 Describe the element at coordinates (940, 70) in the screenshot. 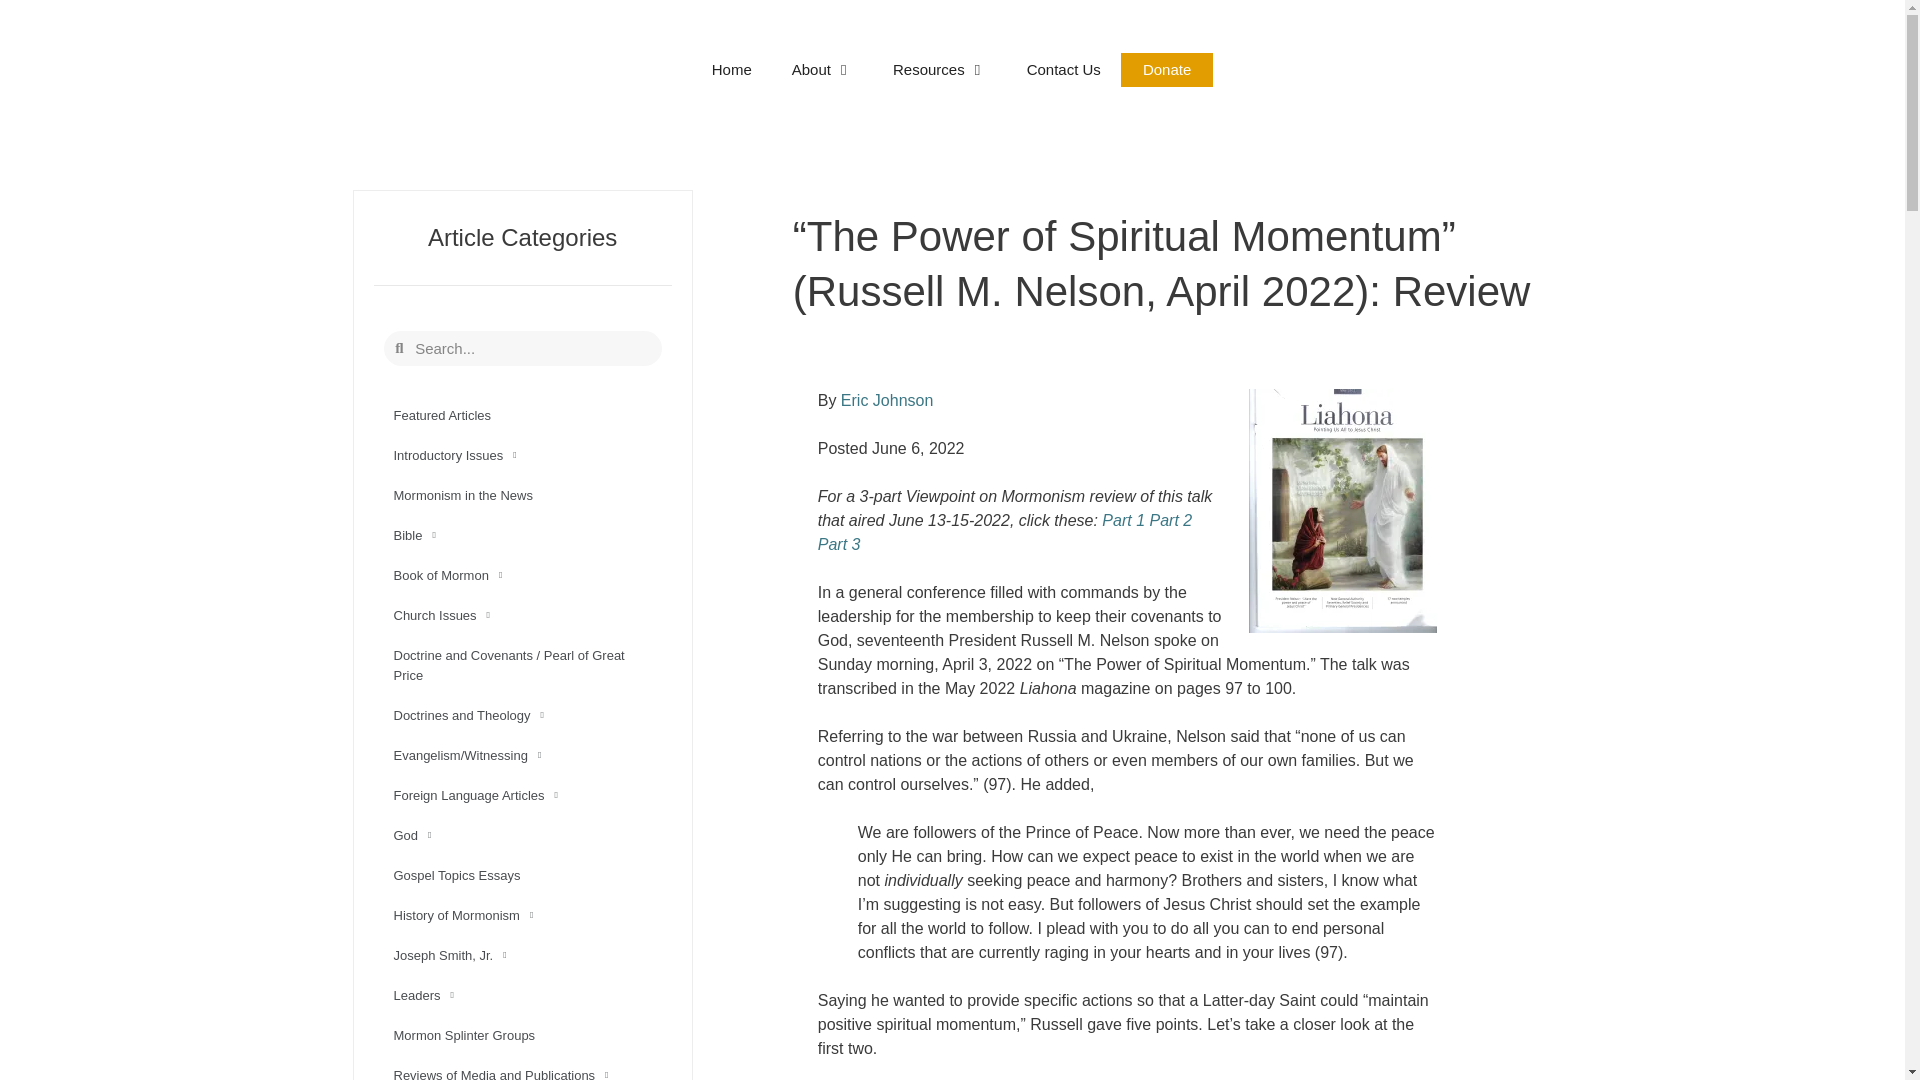

I see `All Articles Topics` at that location.